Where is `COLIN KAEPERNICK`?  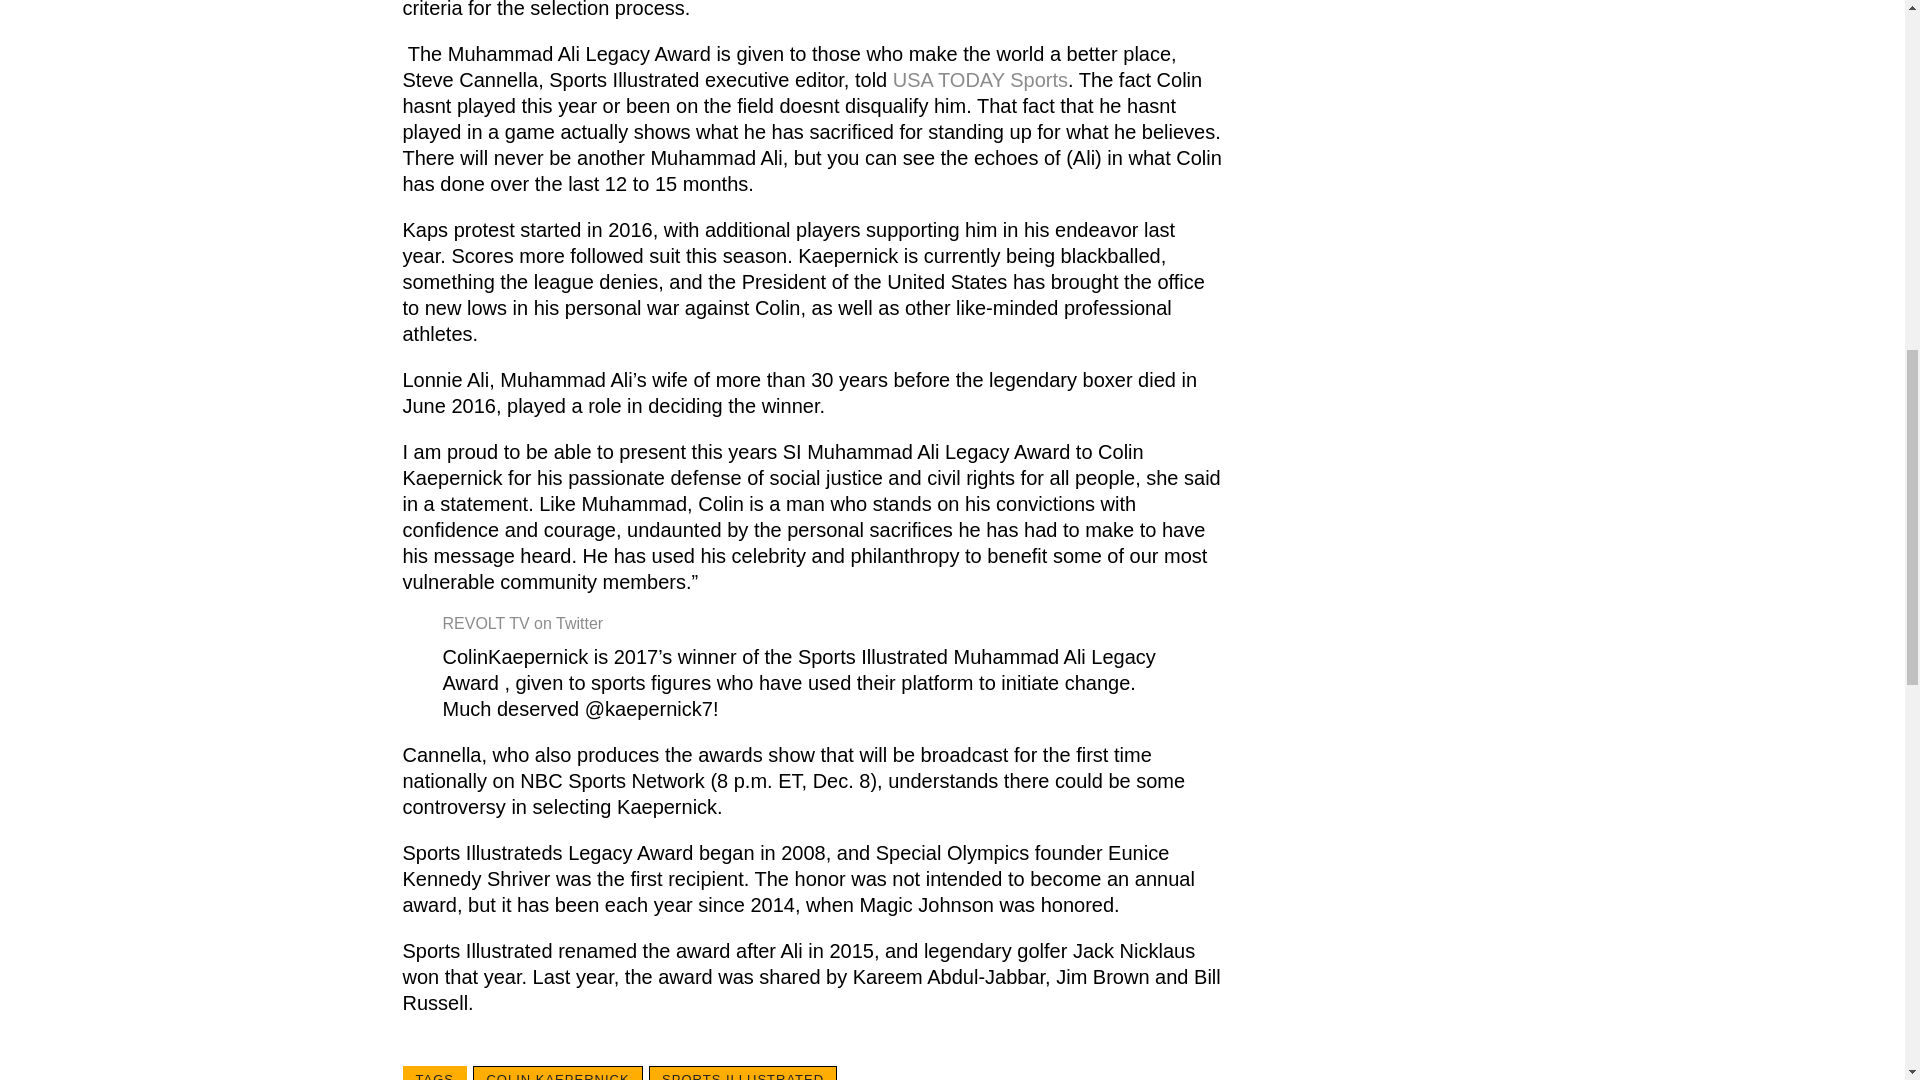
COLIN KAEPERNICK is located at coordinates (556, 1072).